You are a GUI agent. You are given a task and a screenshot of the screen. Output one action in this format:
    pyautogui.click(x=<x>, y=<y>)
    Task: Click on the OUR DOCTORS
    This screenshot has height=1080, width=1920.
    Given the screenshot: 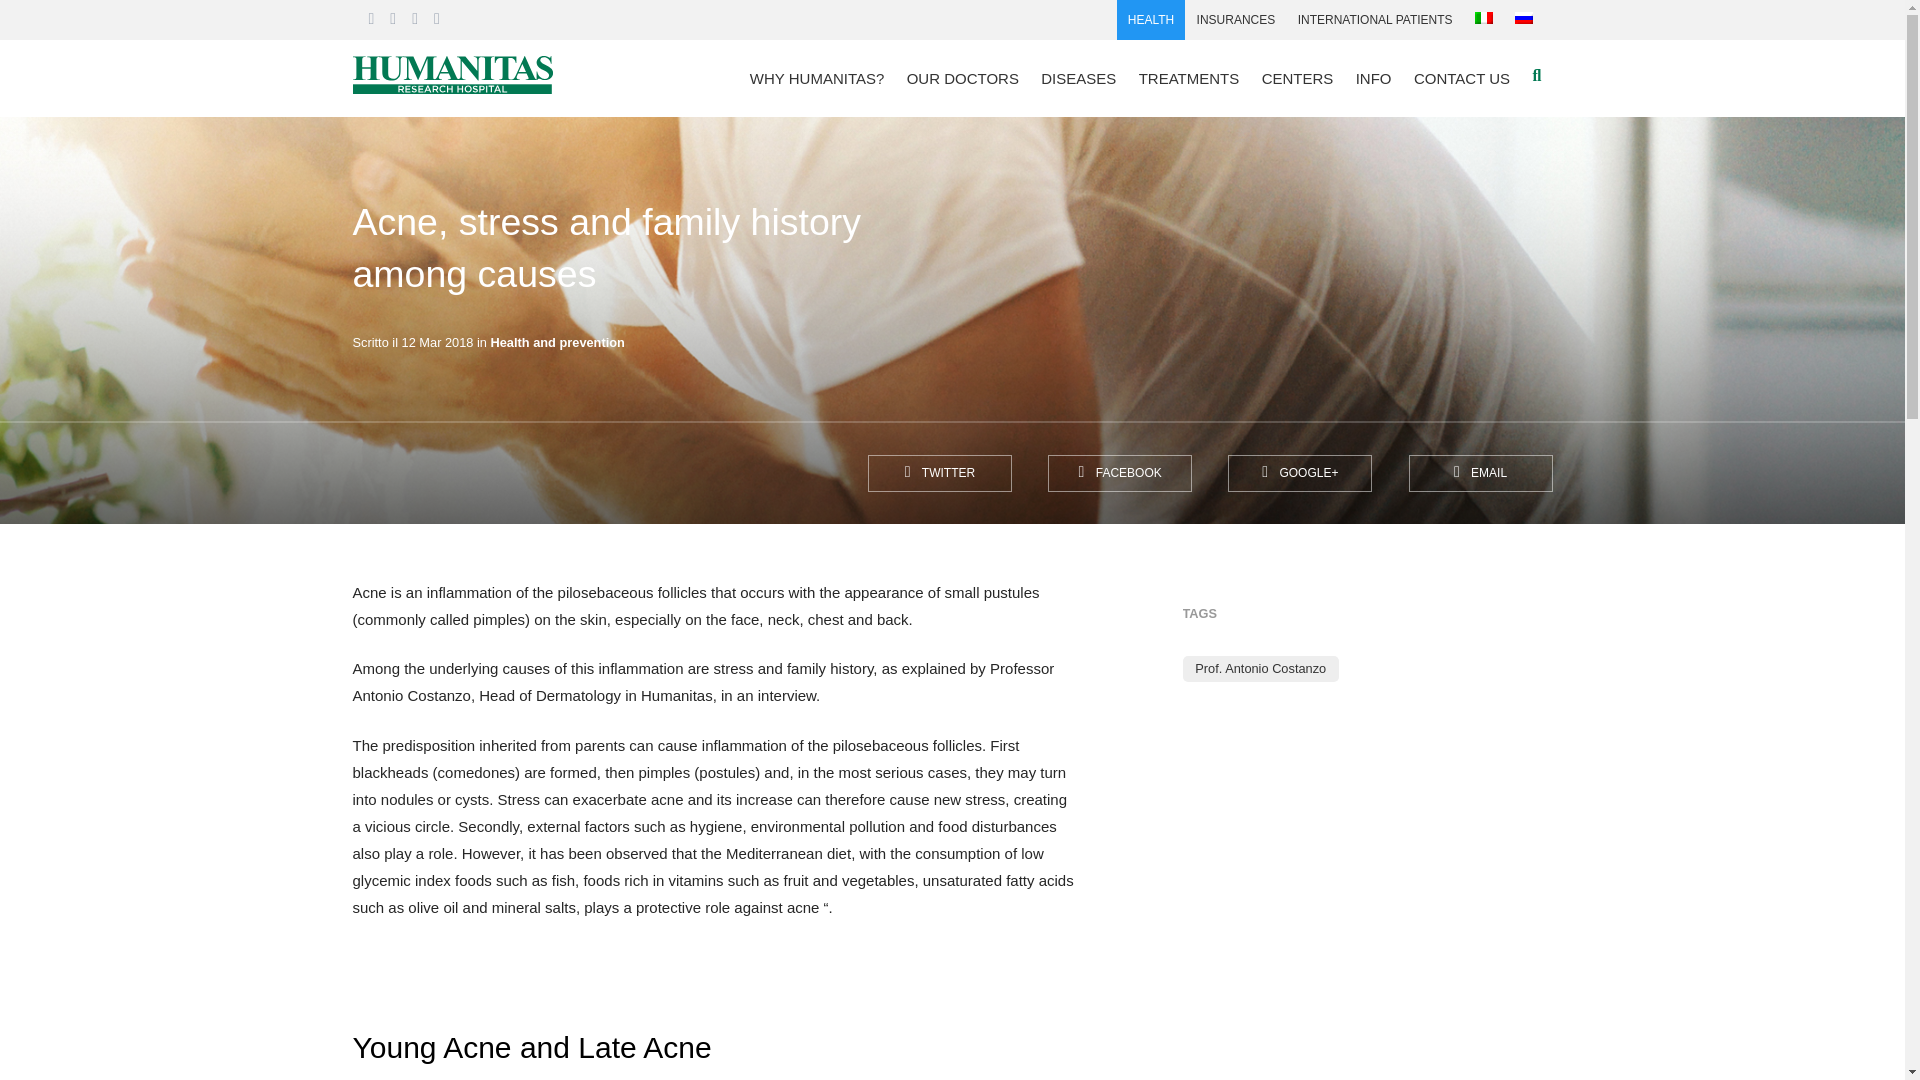 What is the action you would take?
    pyautogui.click(x=962, y=78)
    